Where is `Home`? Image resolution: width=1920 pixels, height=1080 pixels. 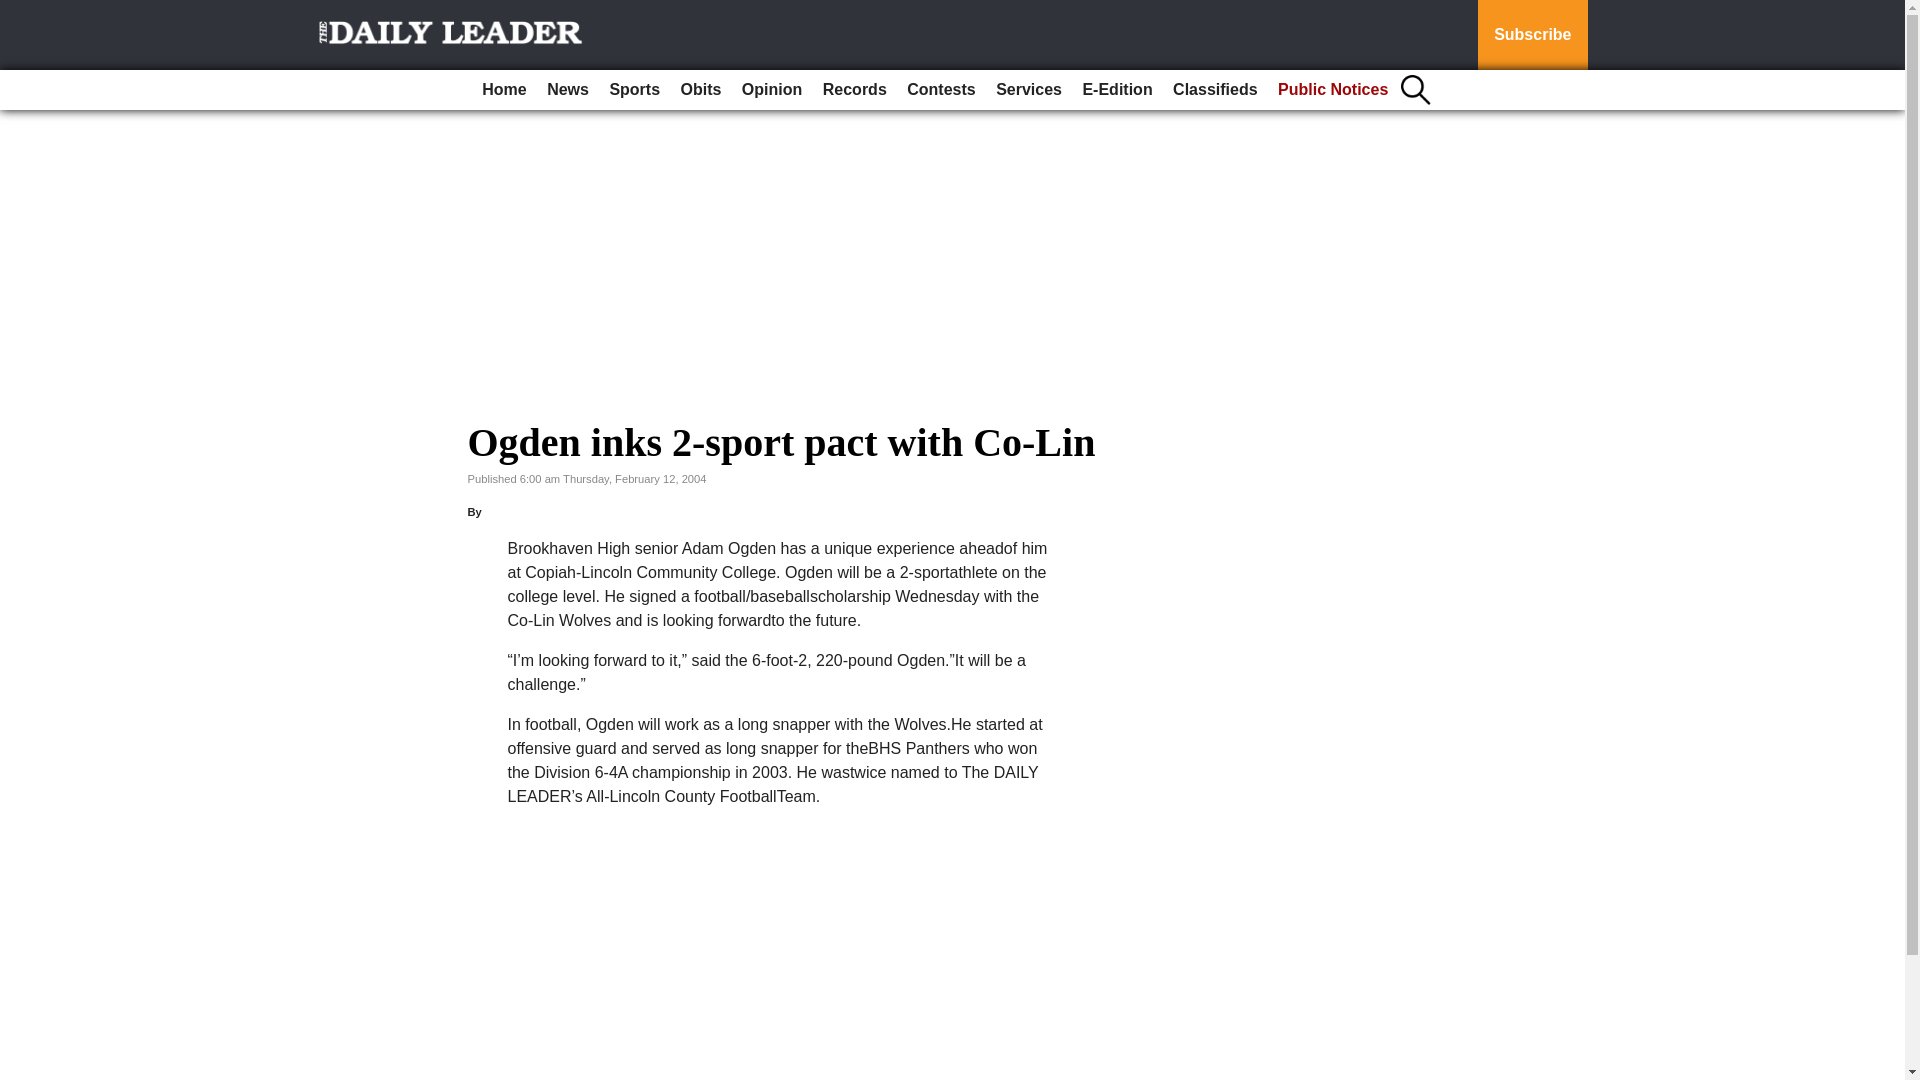
Home is located at coordinates (504, 90).